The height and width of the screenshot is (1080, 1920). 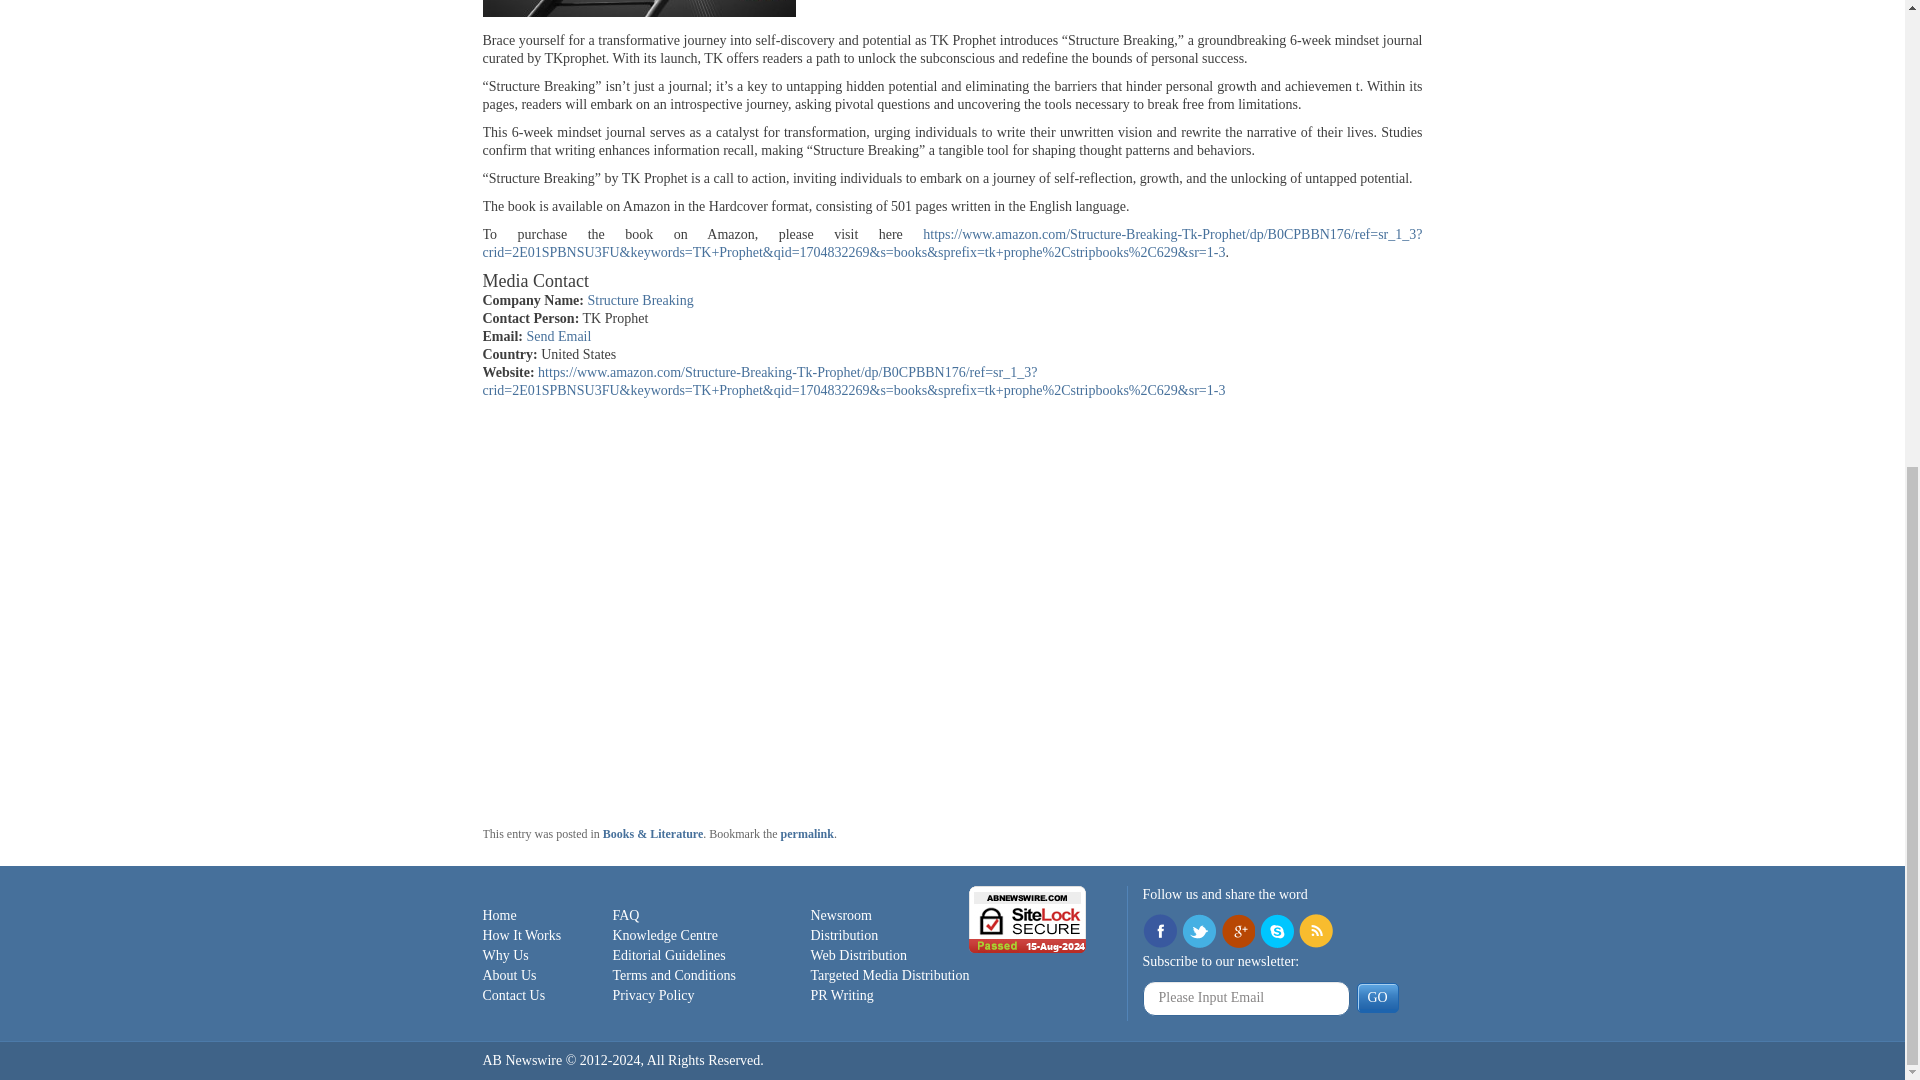 I want to click on Please Input Email, so click(x=1246, y=998).